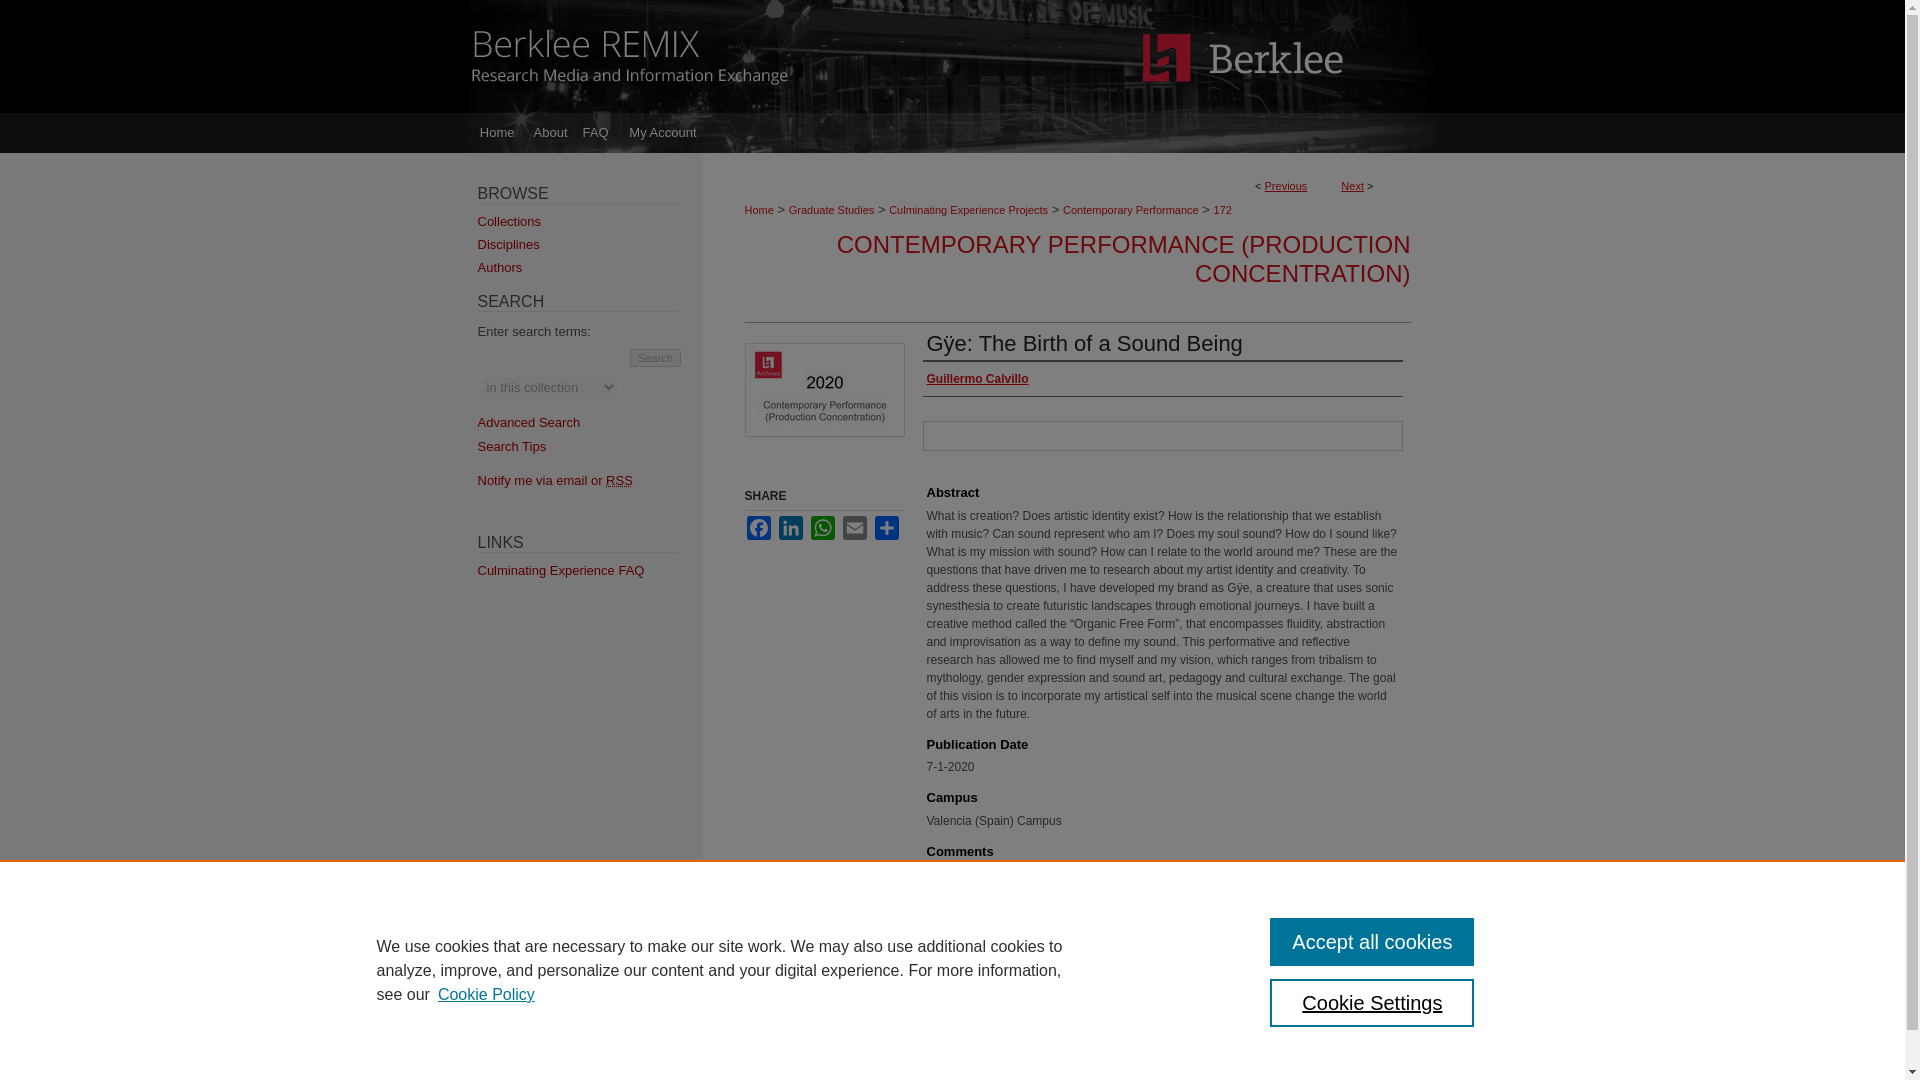 The image size is (1920, 1080). Describe the element at coordinates (655, 358) in the screenshot. I see `Search` at that location.